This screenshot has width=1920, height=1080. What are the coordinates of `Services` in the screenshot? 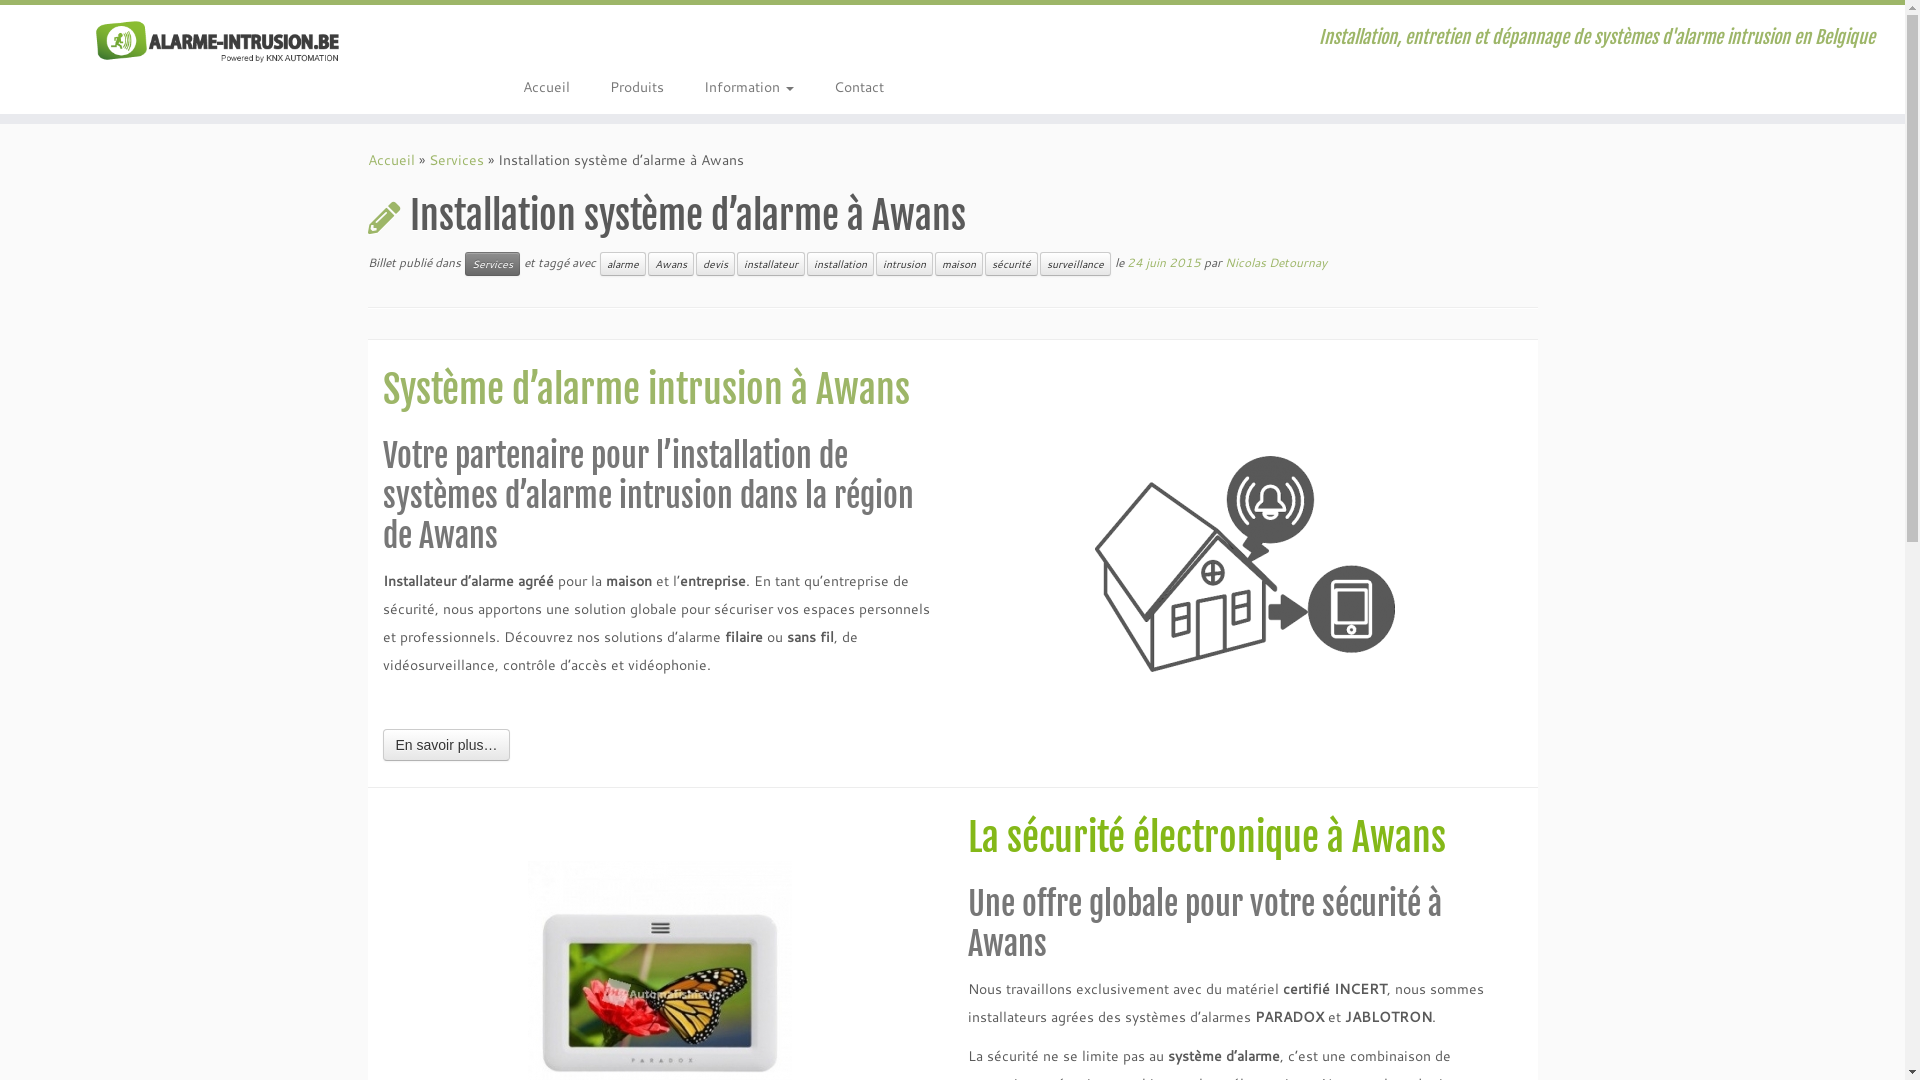 It's located at (456, 160).